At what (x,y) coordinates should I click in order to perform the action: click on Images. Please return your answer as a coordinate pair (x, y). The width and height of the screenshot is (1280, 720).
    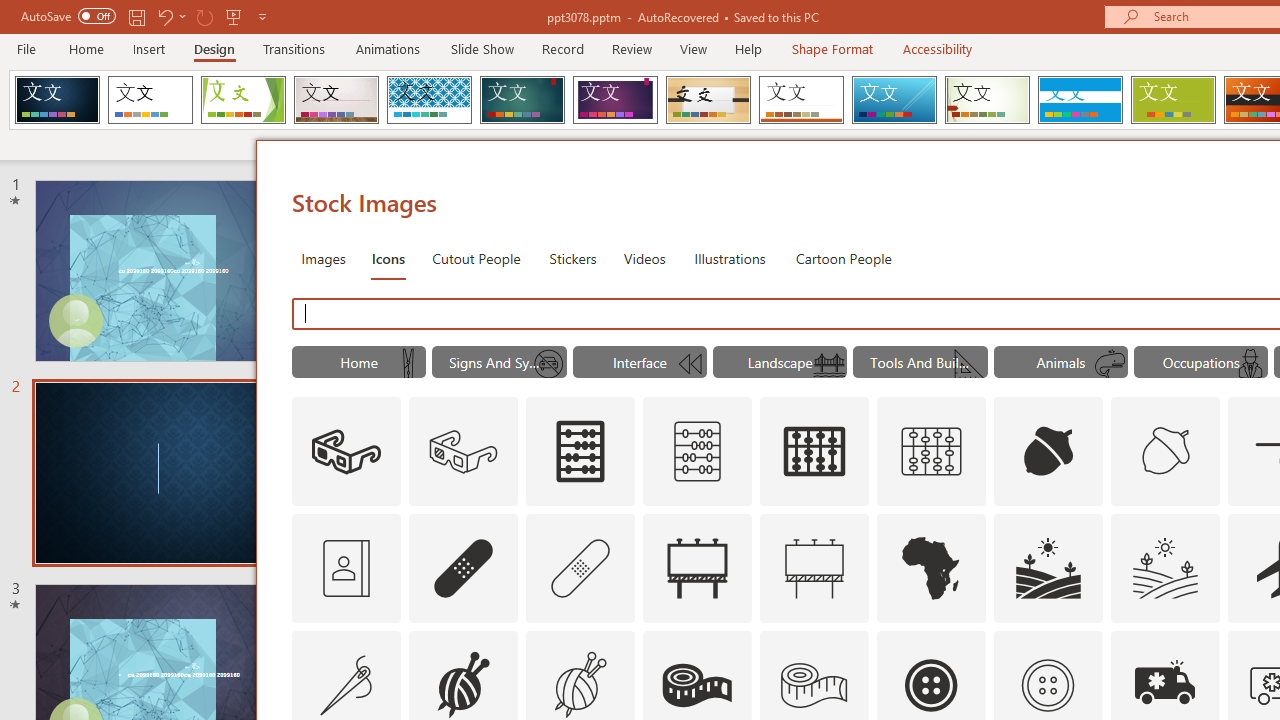
    Looking at the image, I should click on (322, 258).